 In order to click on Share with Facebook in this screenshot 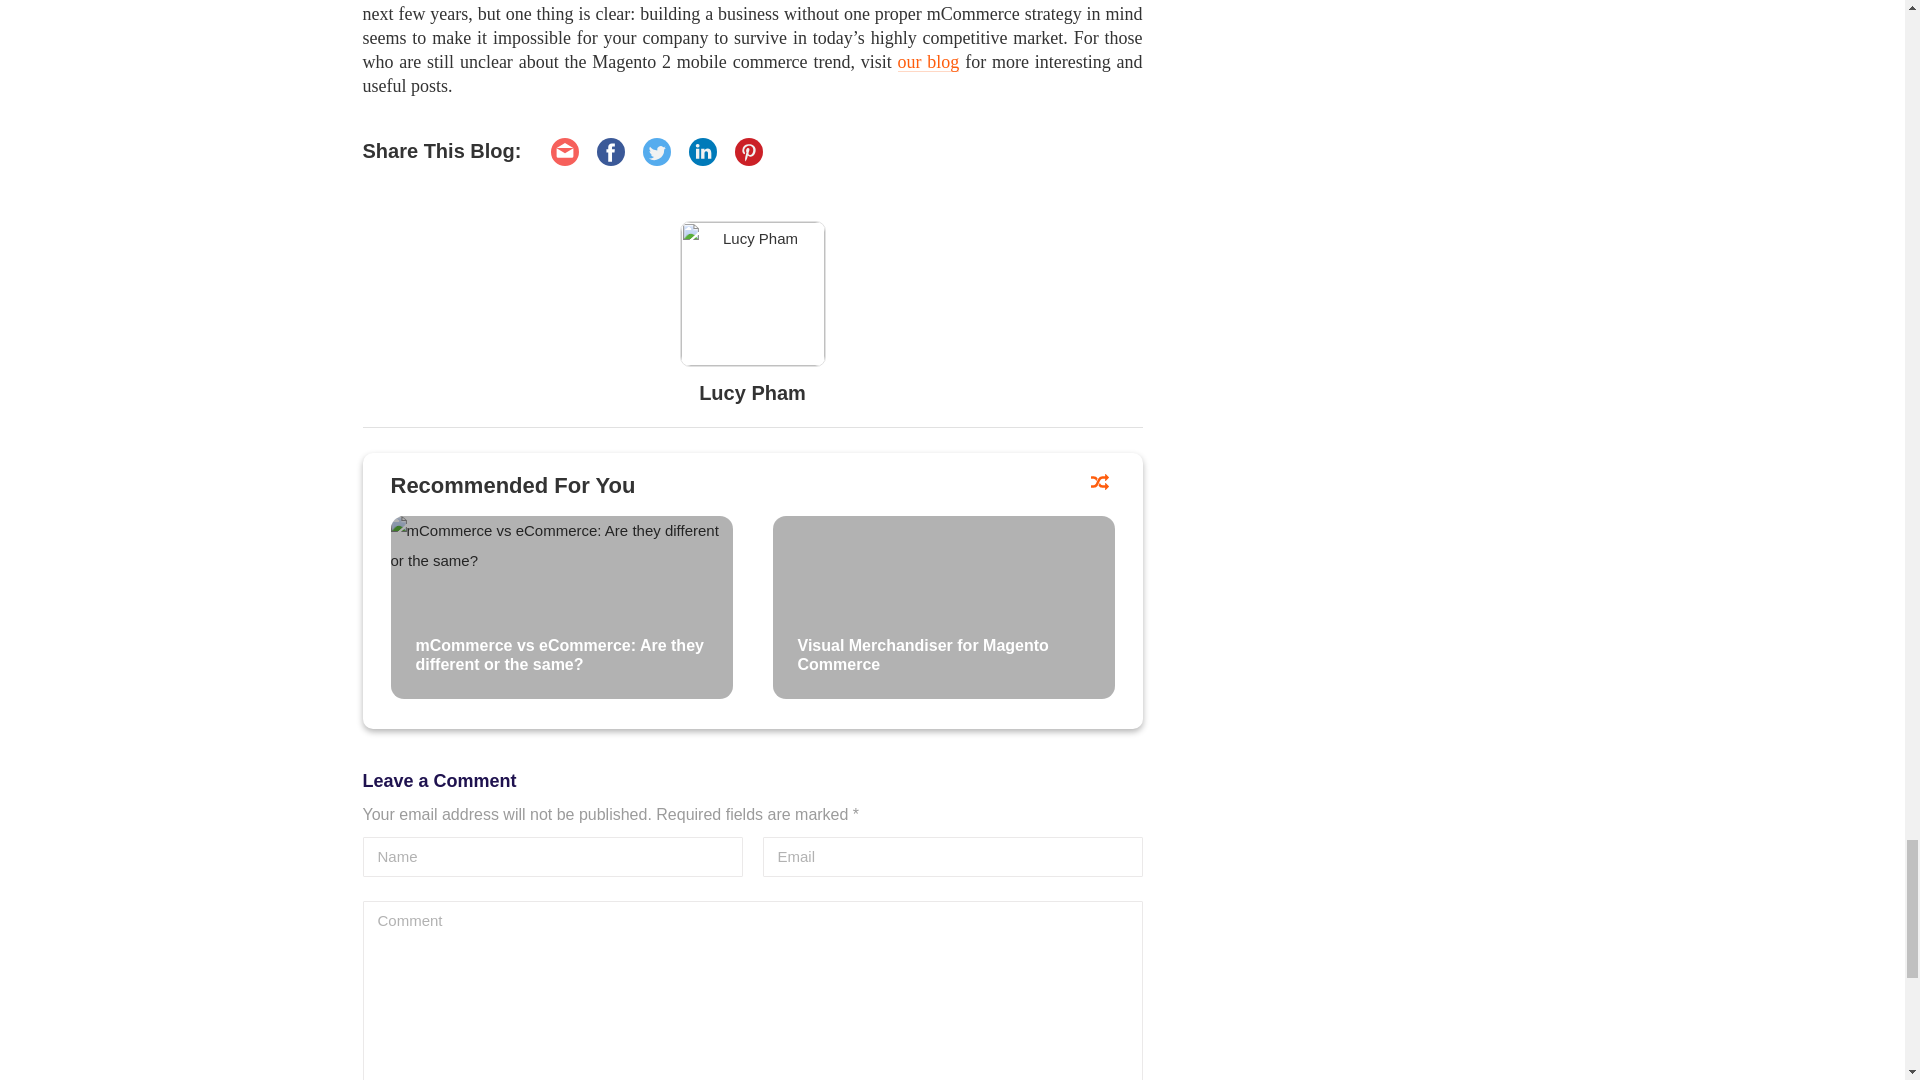, I will do `click(611, 152)`.